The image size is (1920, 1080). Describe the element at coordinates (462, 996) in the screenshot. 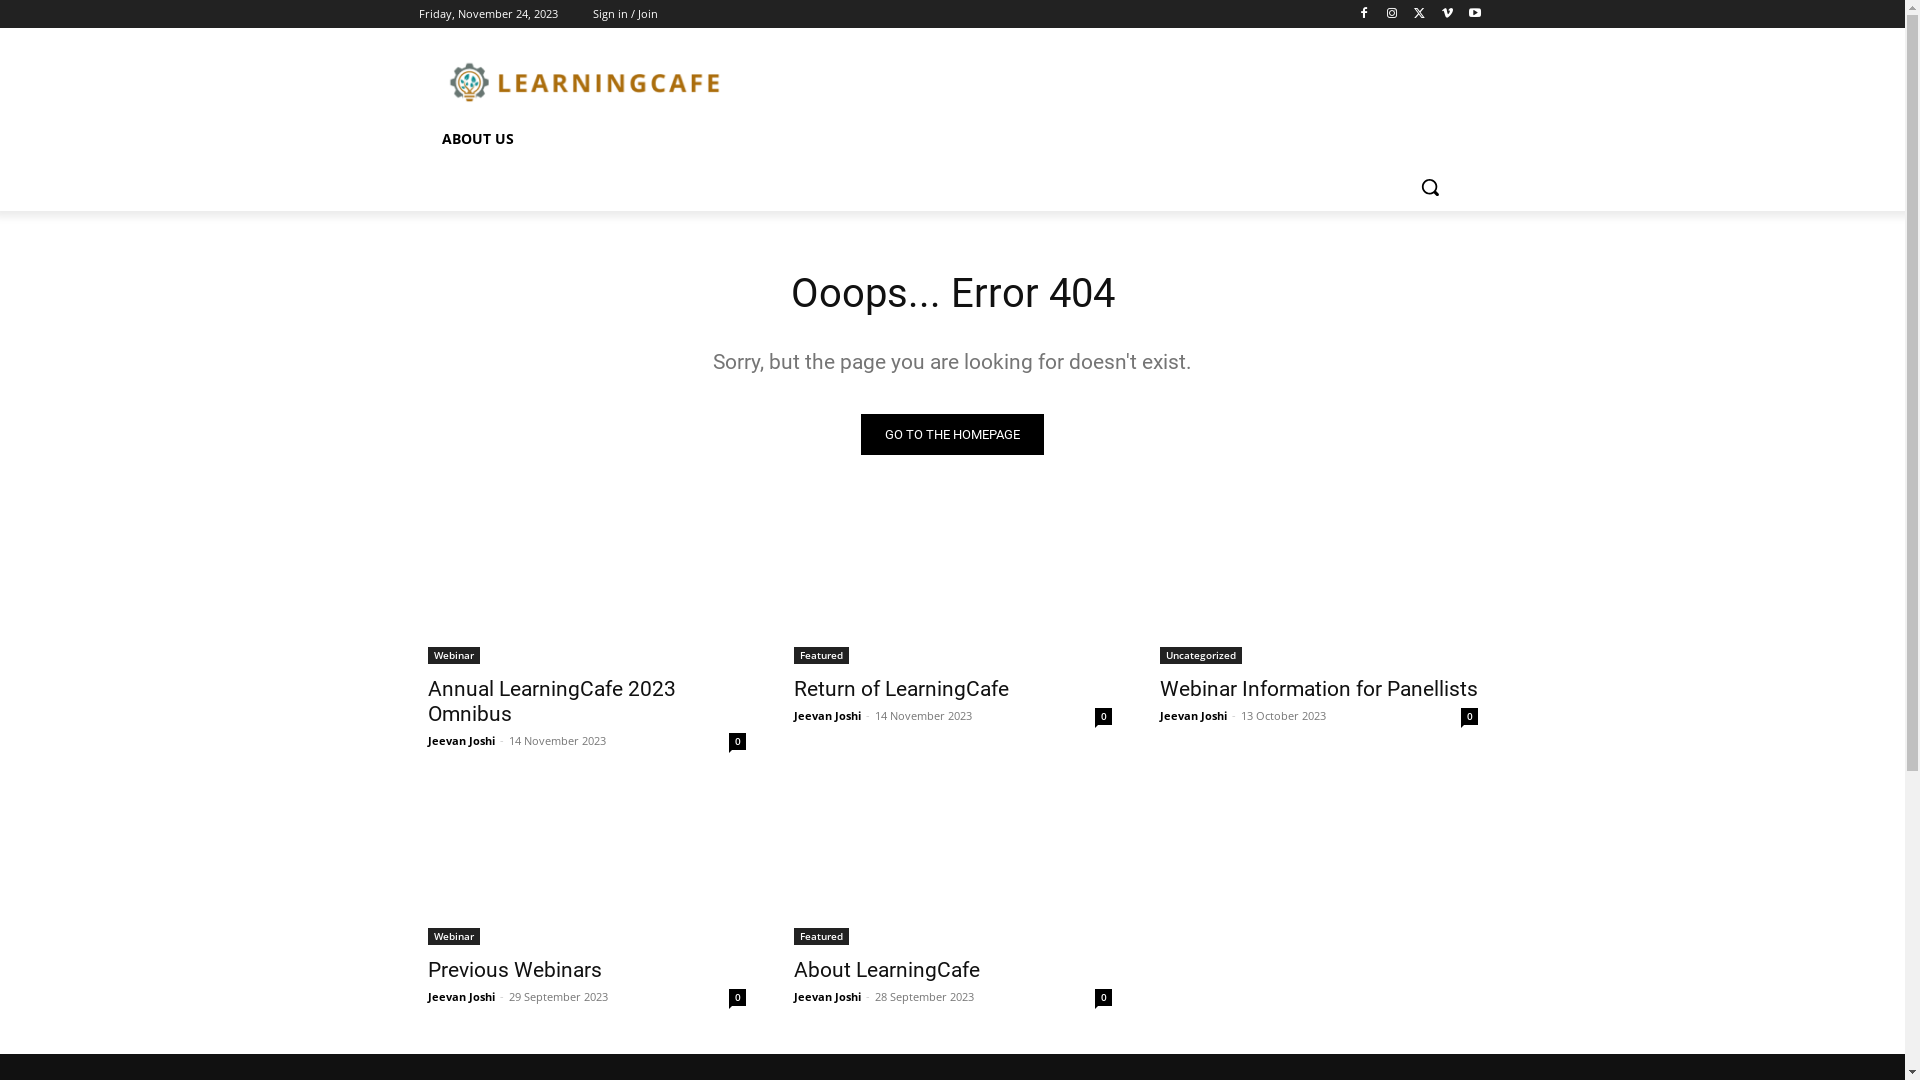

I see `Jeevan Joshi` at that location.